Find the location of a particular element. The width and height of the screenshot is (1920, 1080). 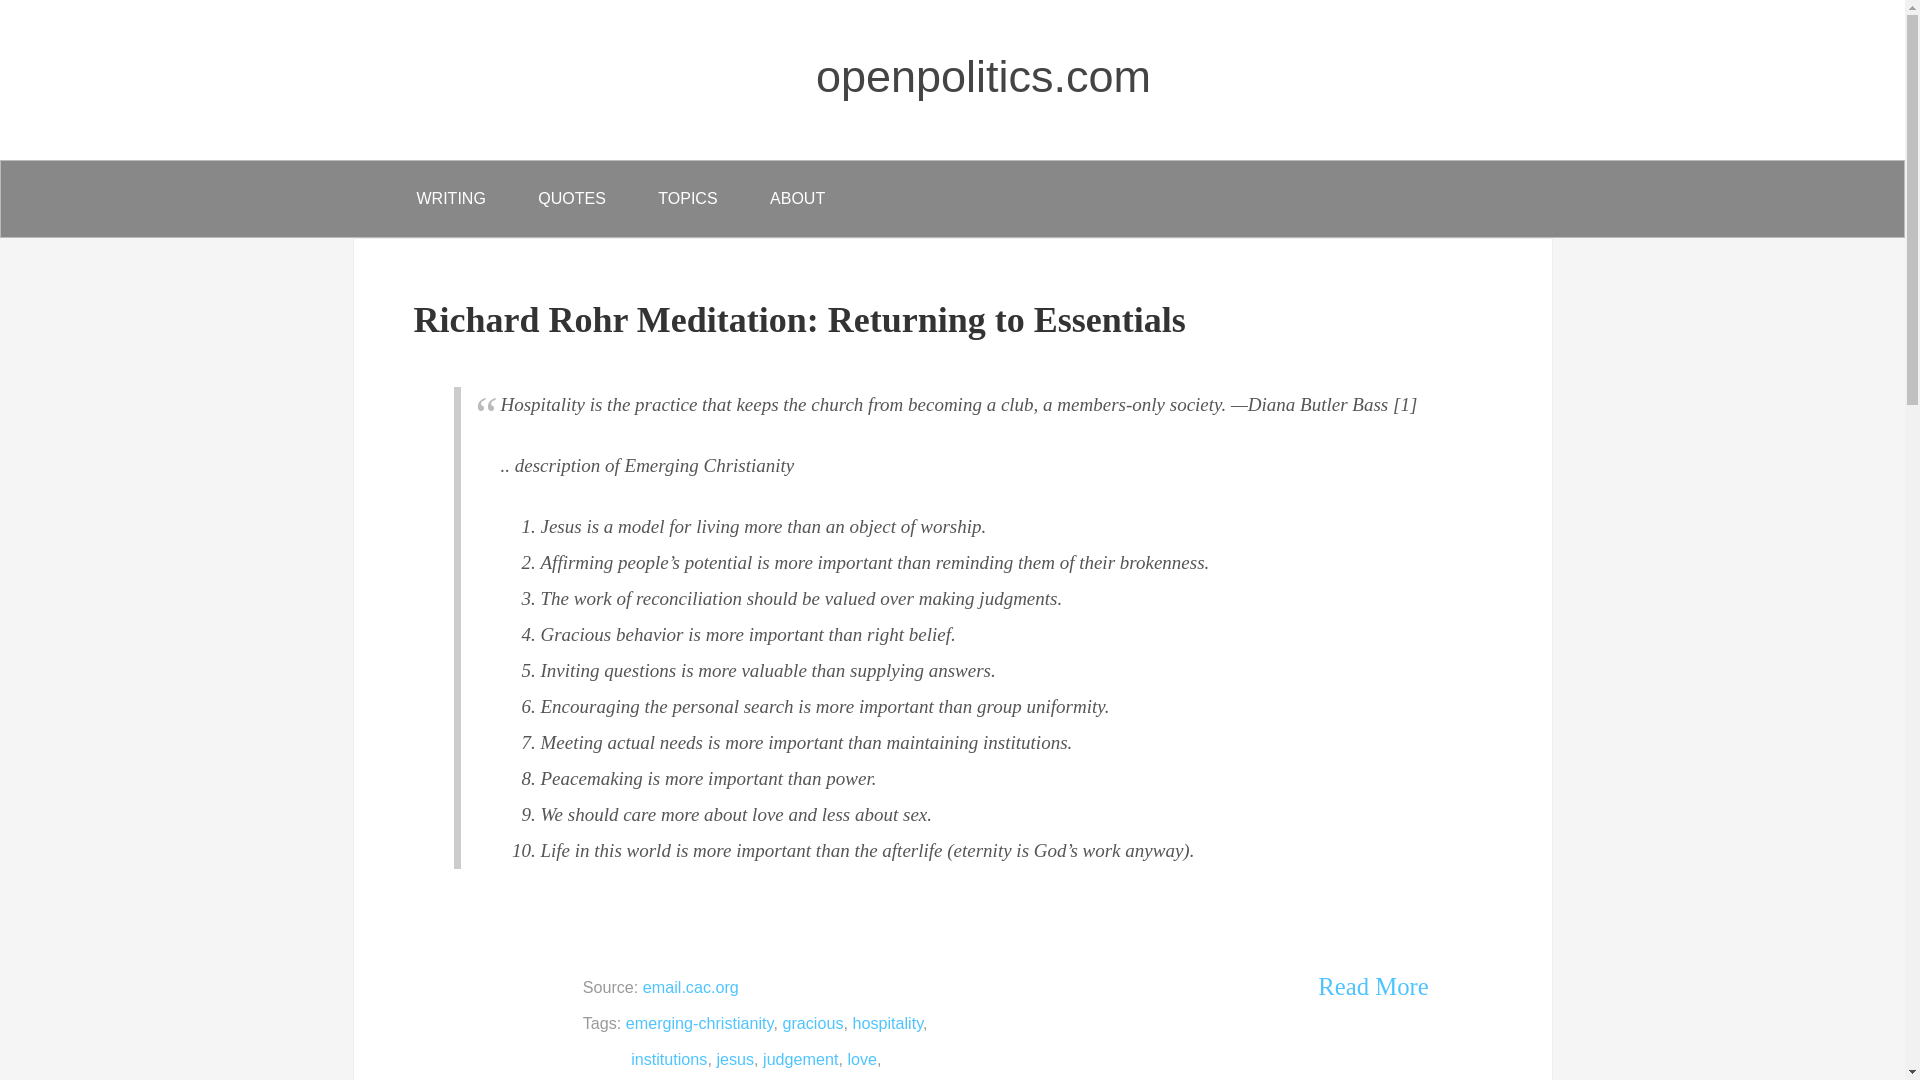

Richard Rohr Meditation: Returning to Essentials is located at coordinates (800, 320).